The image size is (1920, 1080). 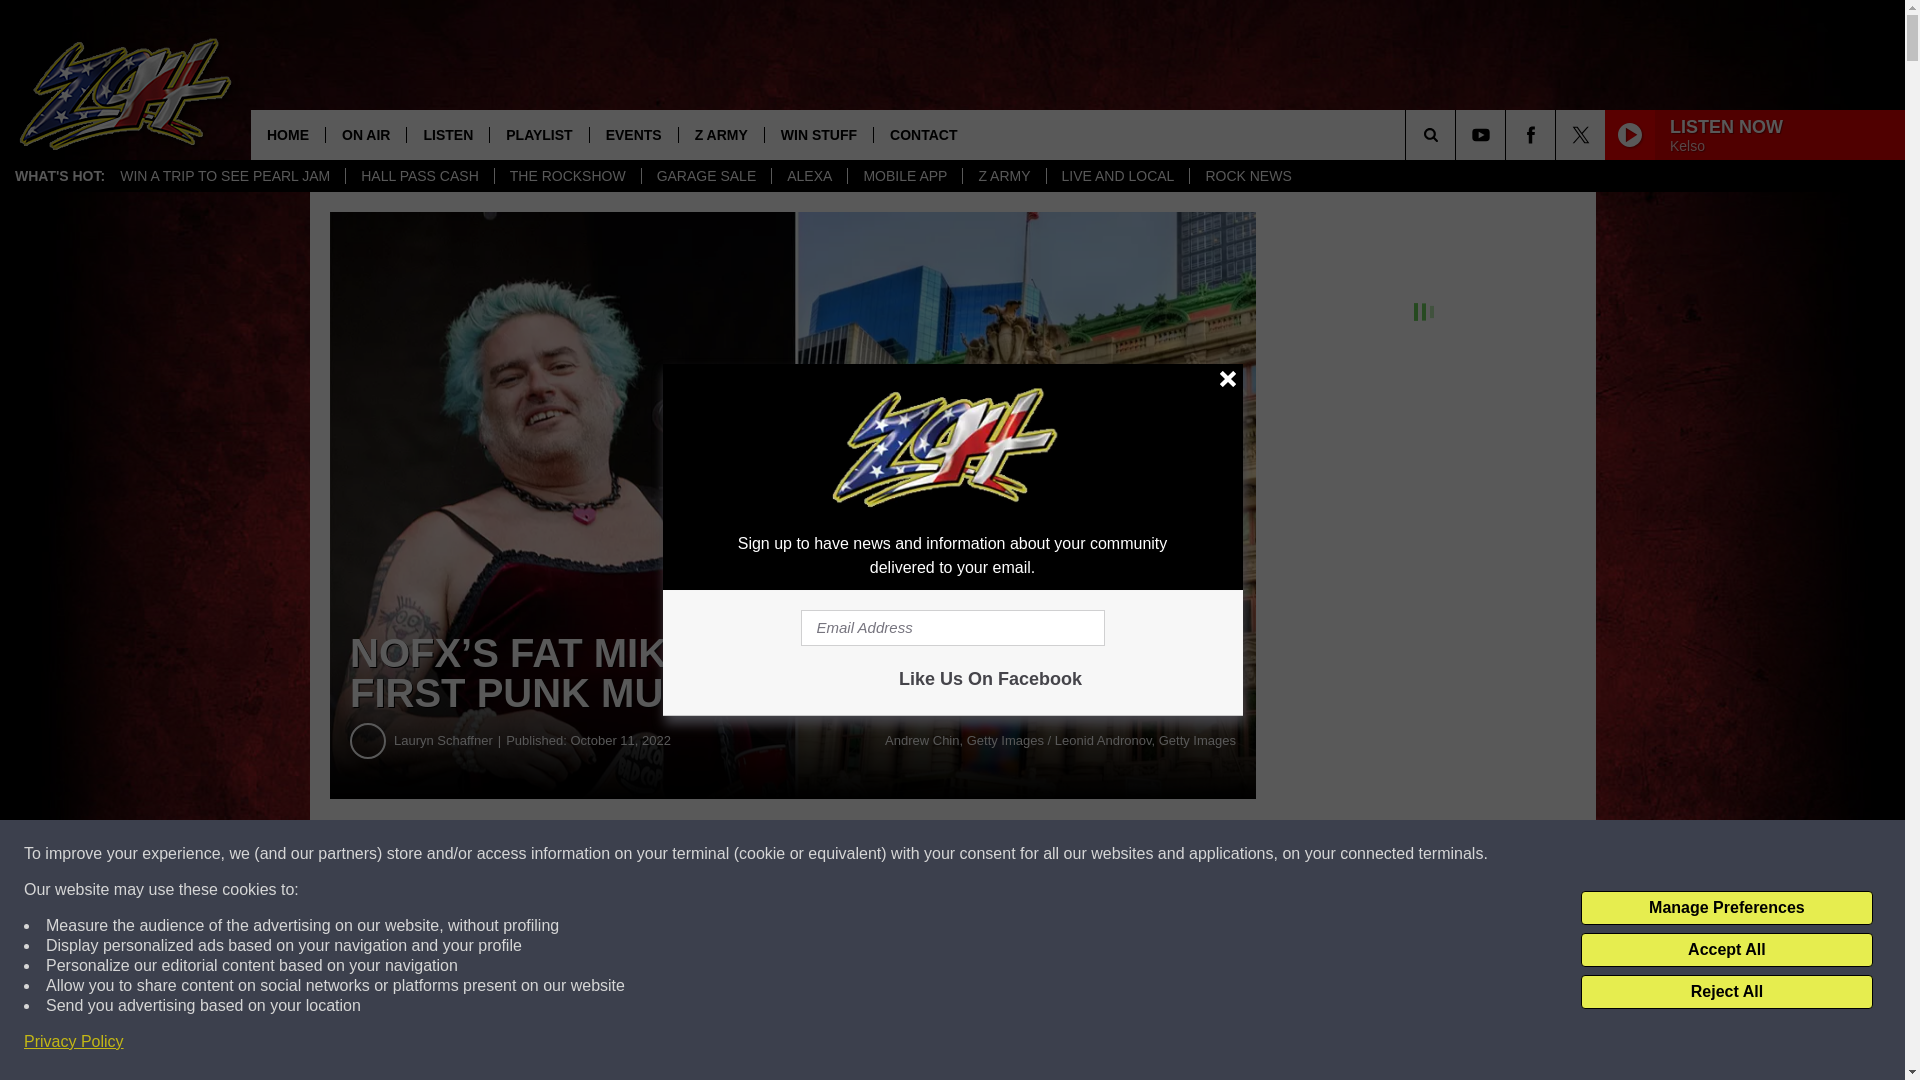 What do you see at coordinates (633, 134) in the screenshot?
I see `EVENTS` at bounding box center [633, 134].